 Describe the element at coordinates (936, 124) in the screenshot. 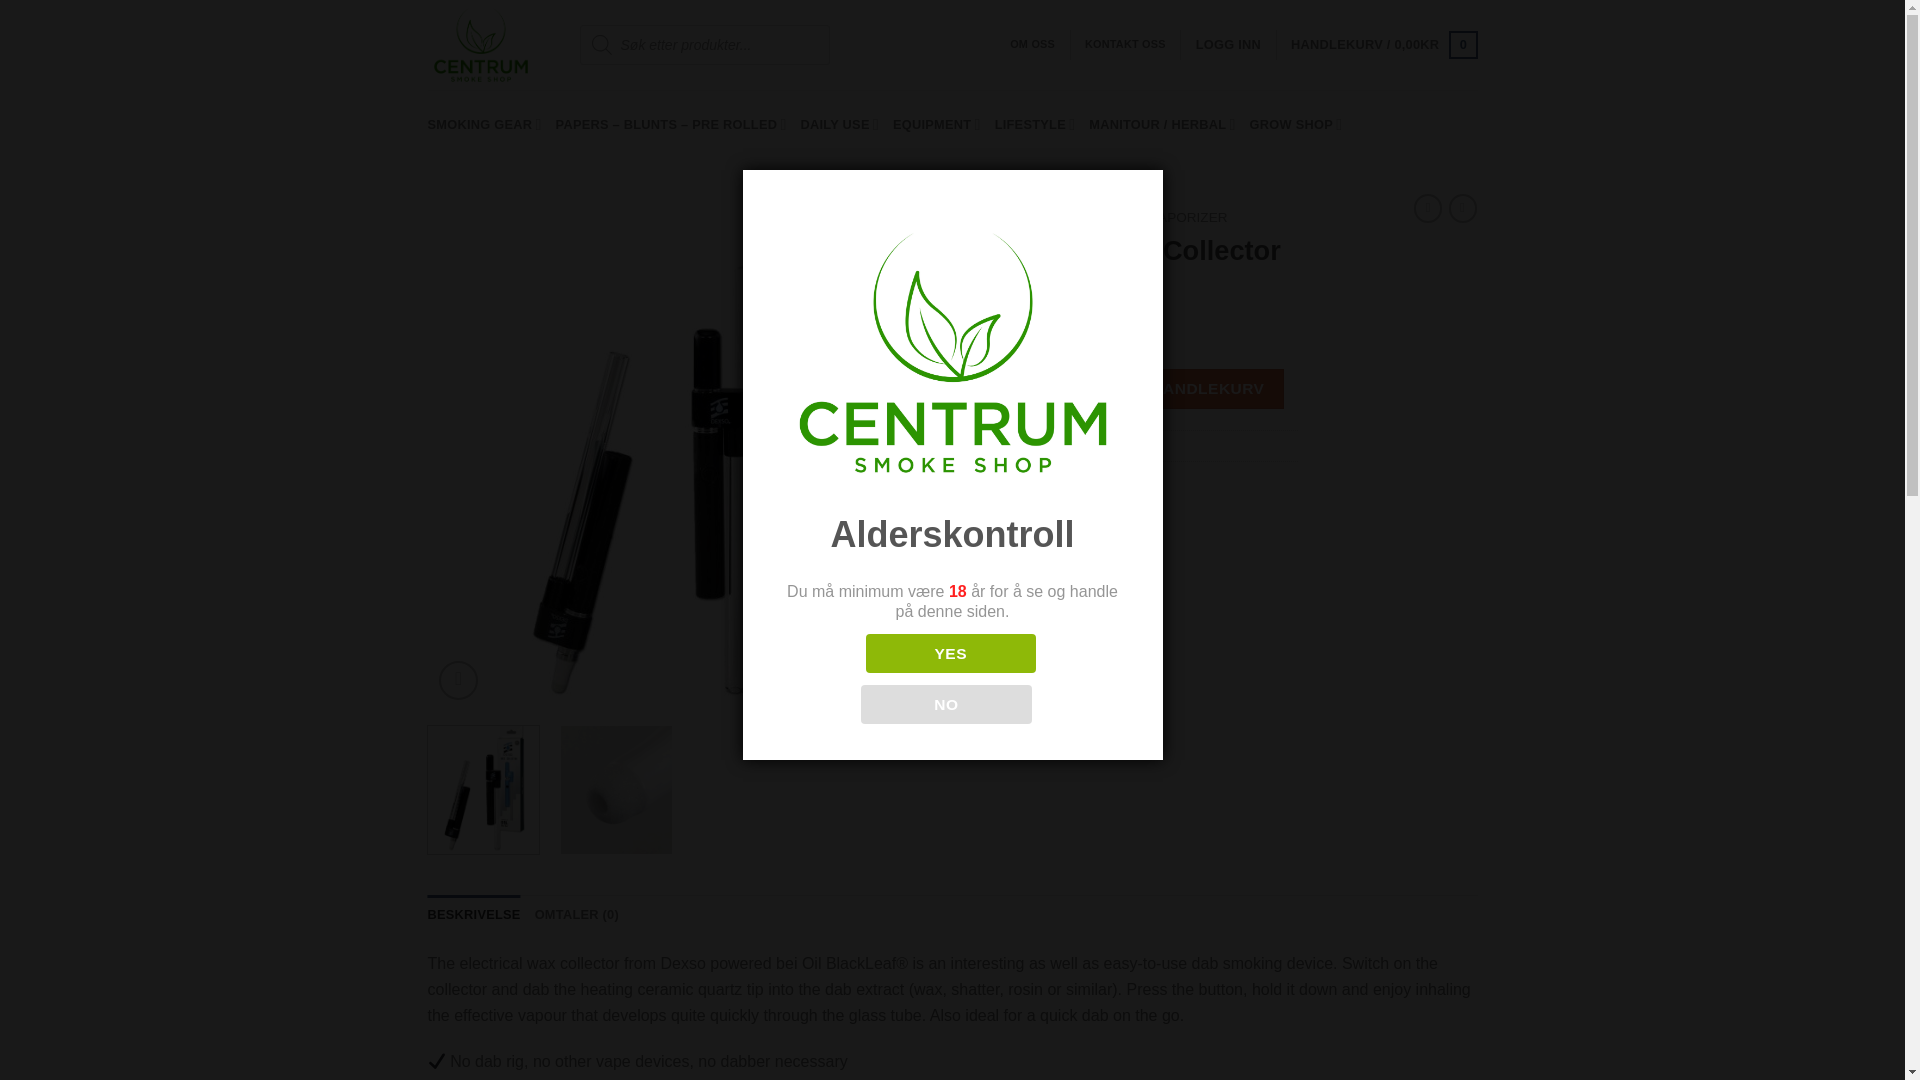

I see `EQUIPMENT` at that location.